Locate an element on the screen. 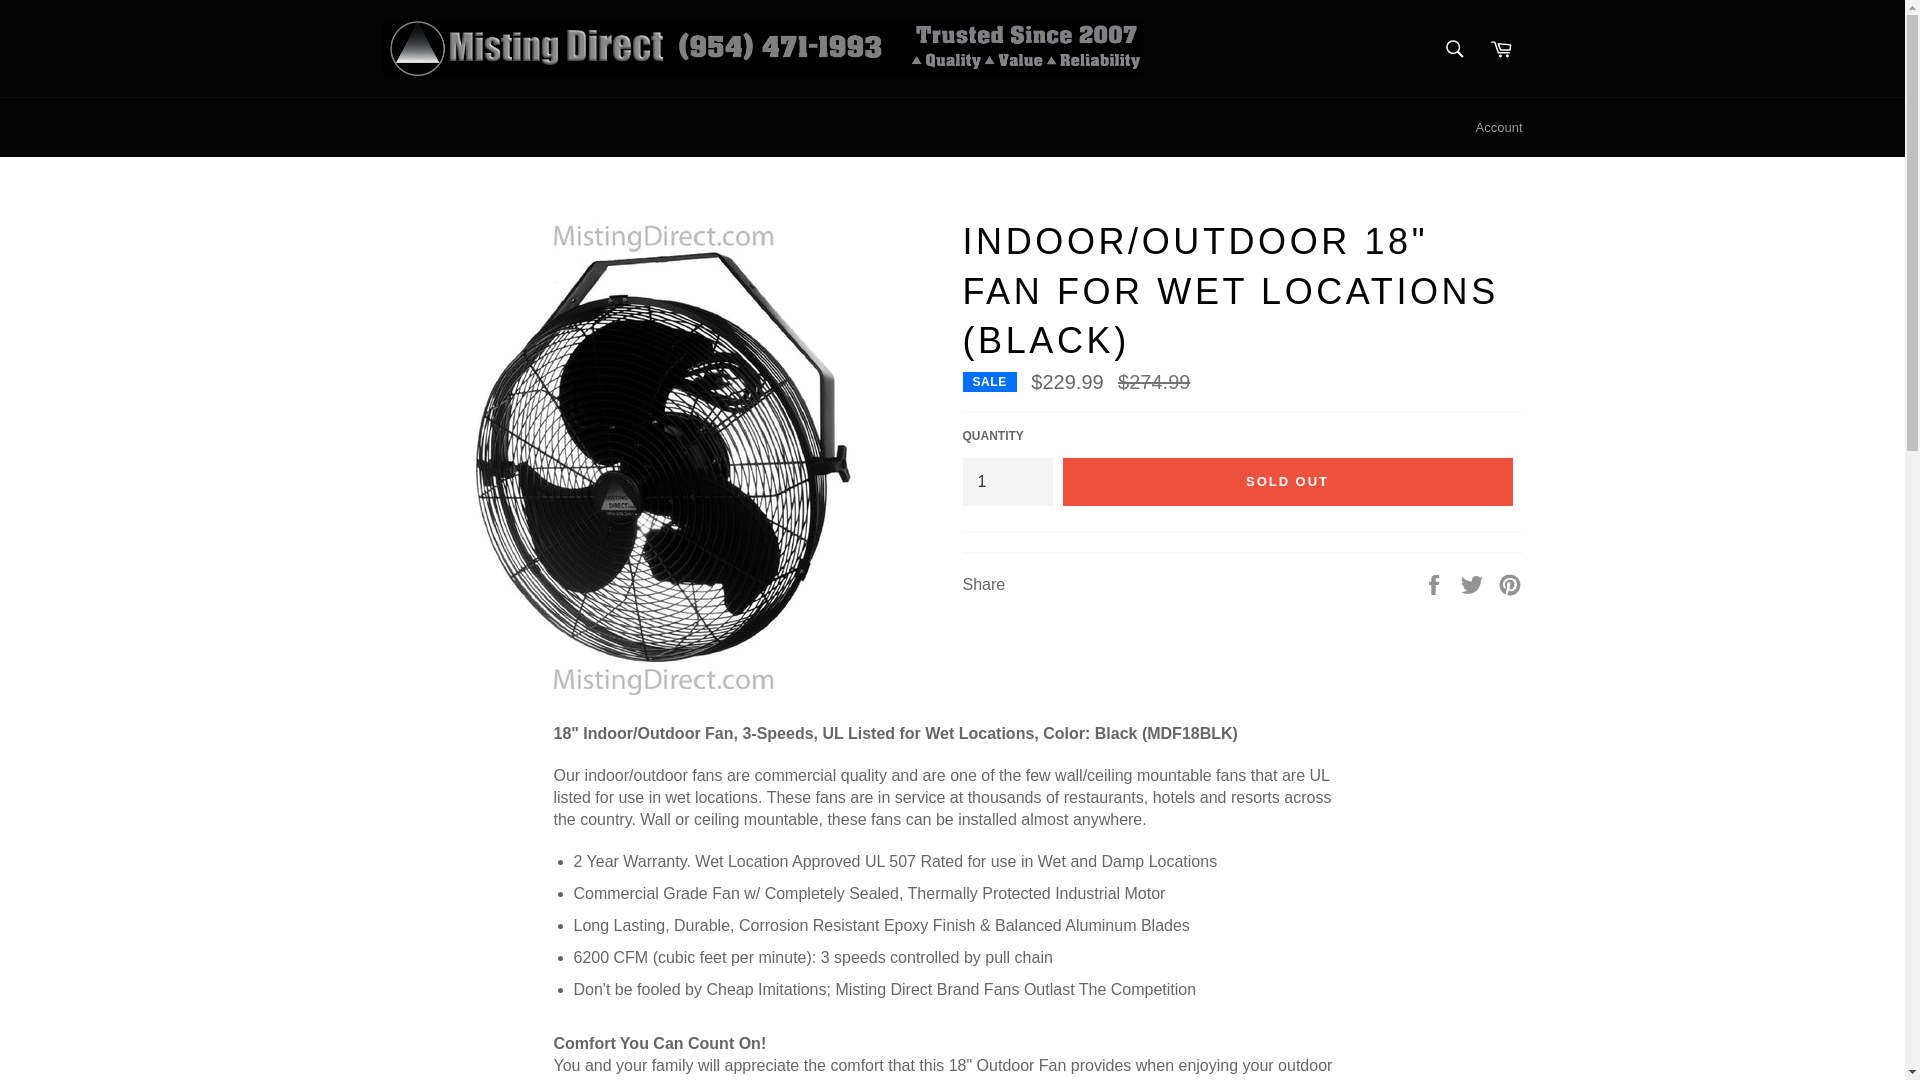  SOLD OUT is located at coordinates (1286, 482).